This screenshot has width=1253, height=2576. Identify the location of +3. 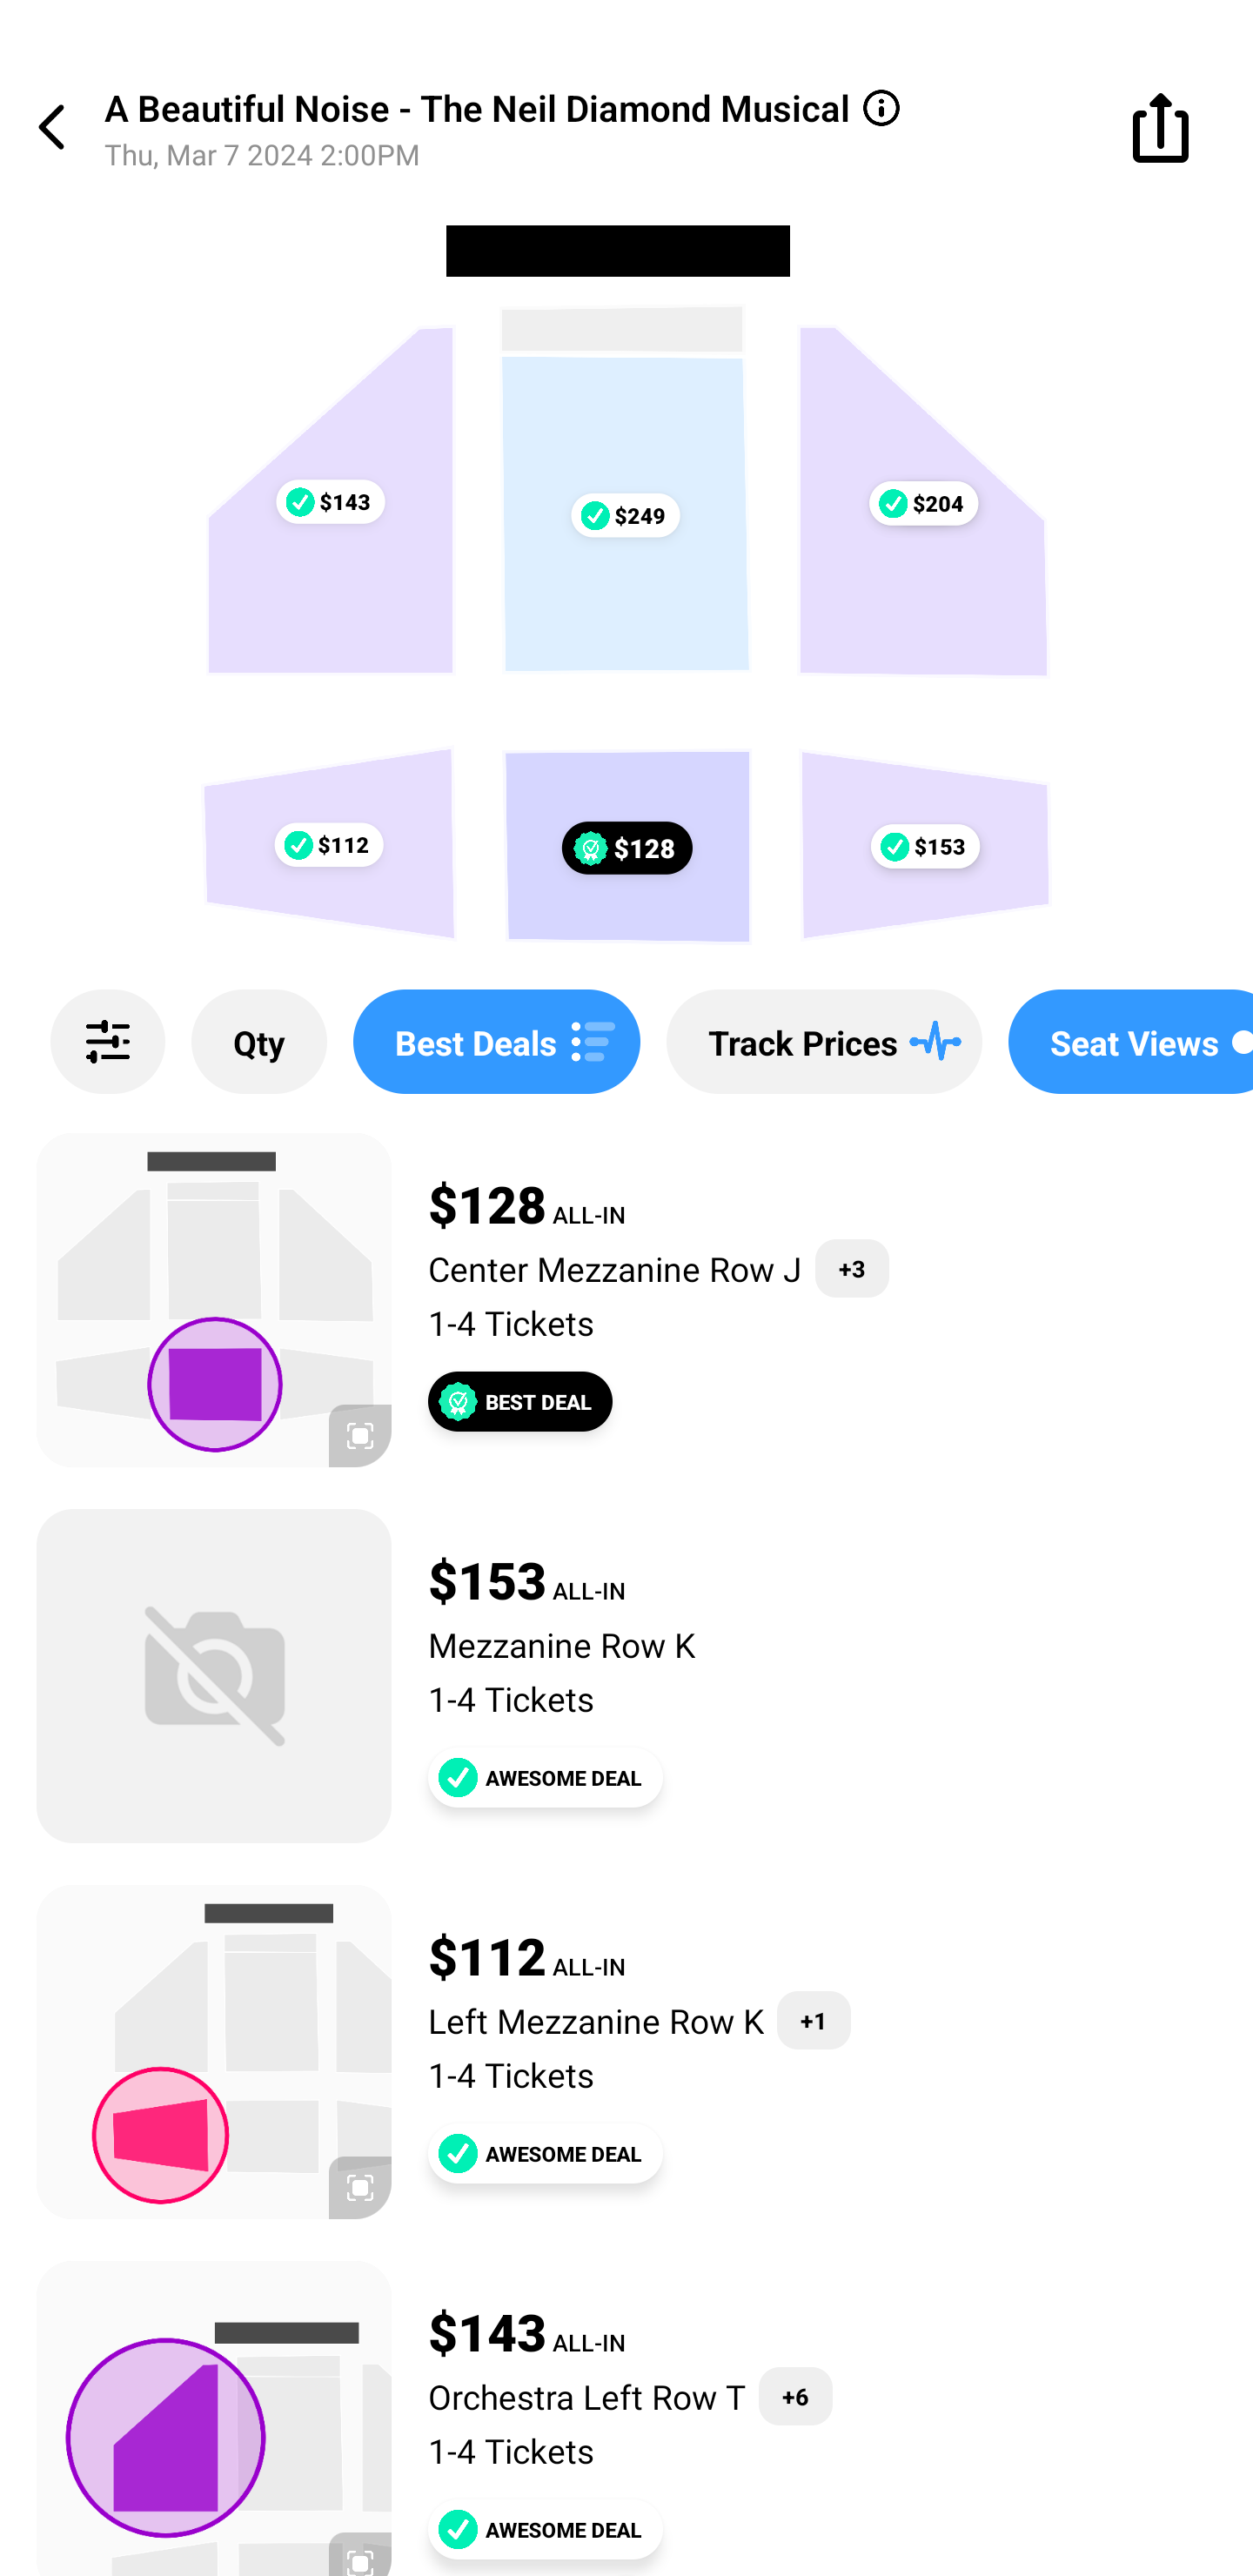
(853, 1268).